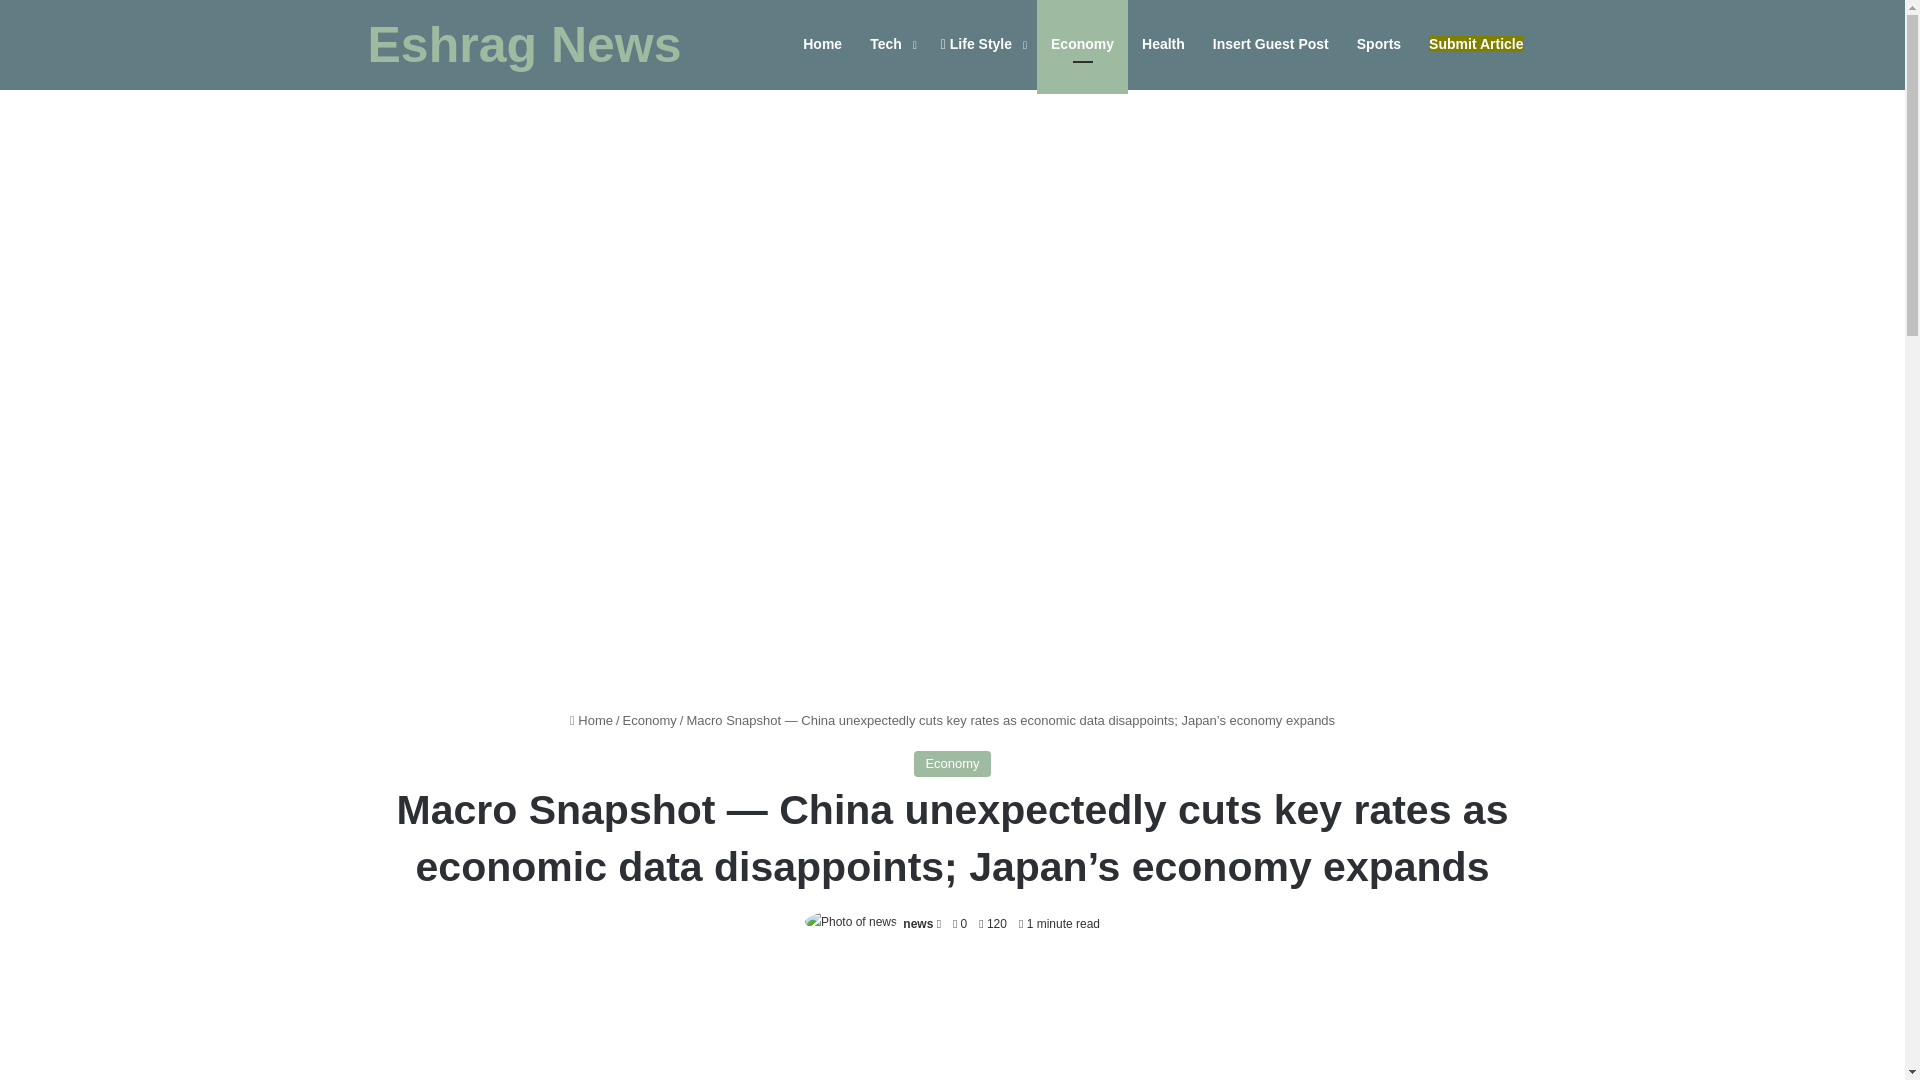 The image size is (1920, 1080). Describe the element at coordinates (982, 44) in the screenshot. I see `Life Style` at that location.